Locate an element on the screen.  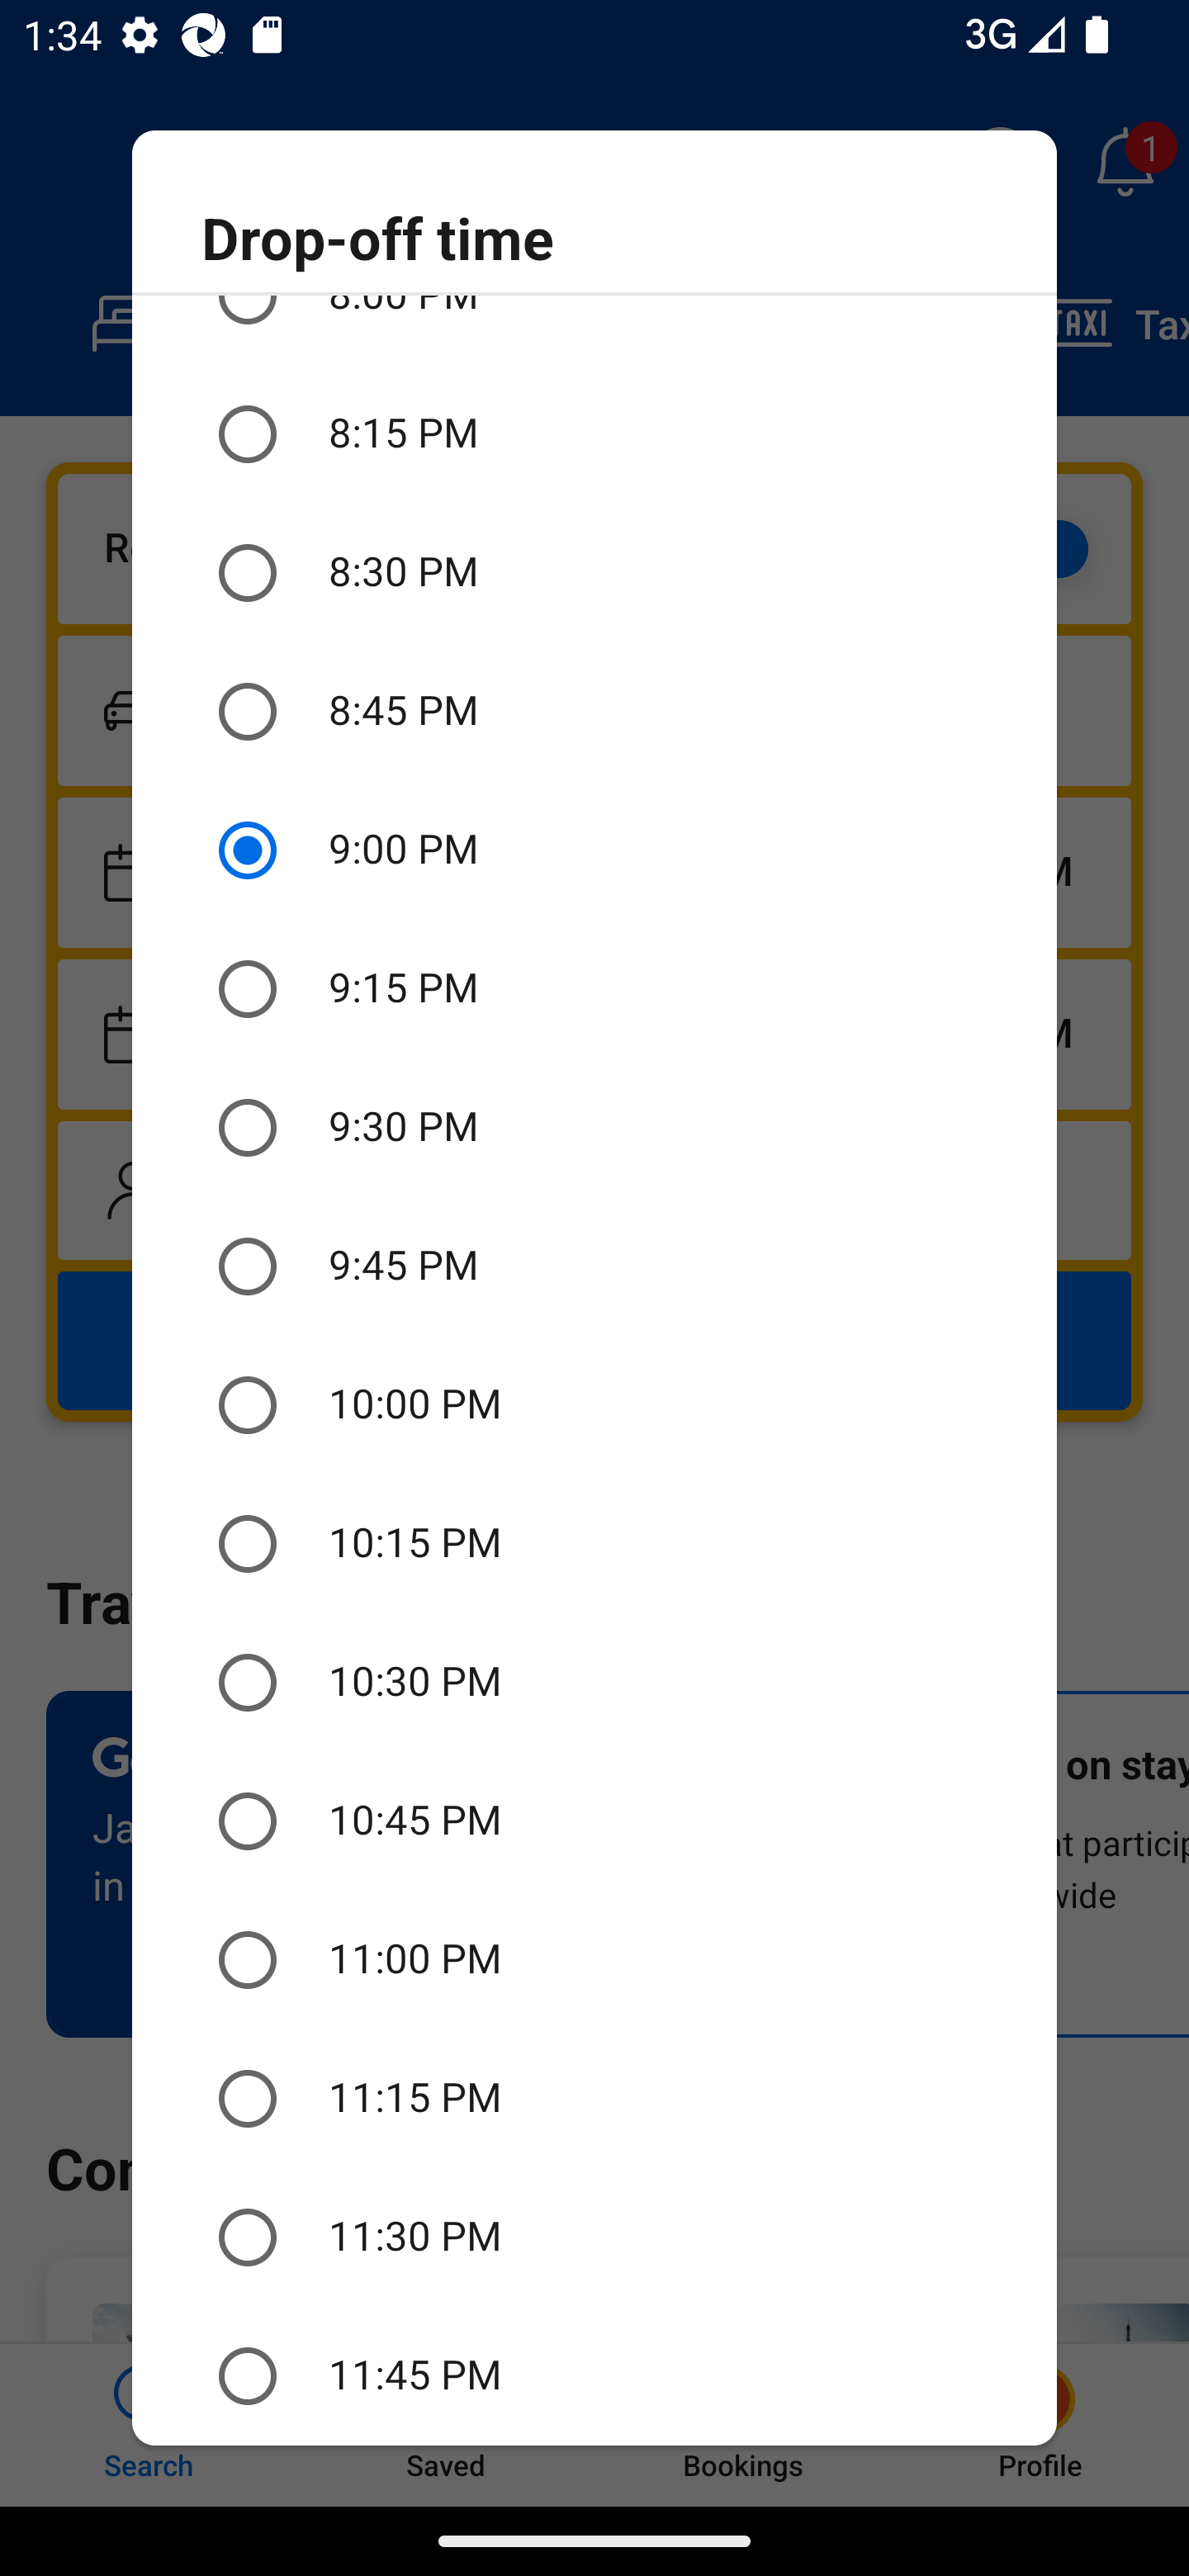
11:00 PM is located at coordinates (594, 1960).